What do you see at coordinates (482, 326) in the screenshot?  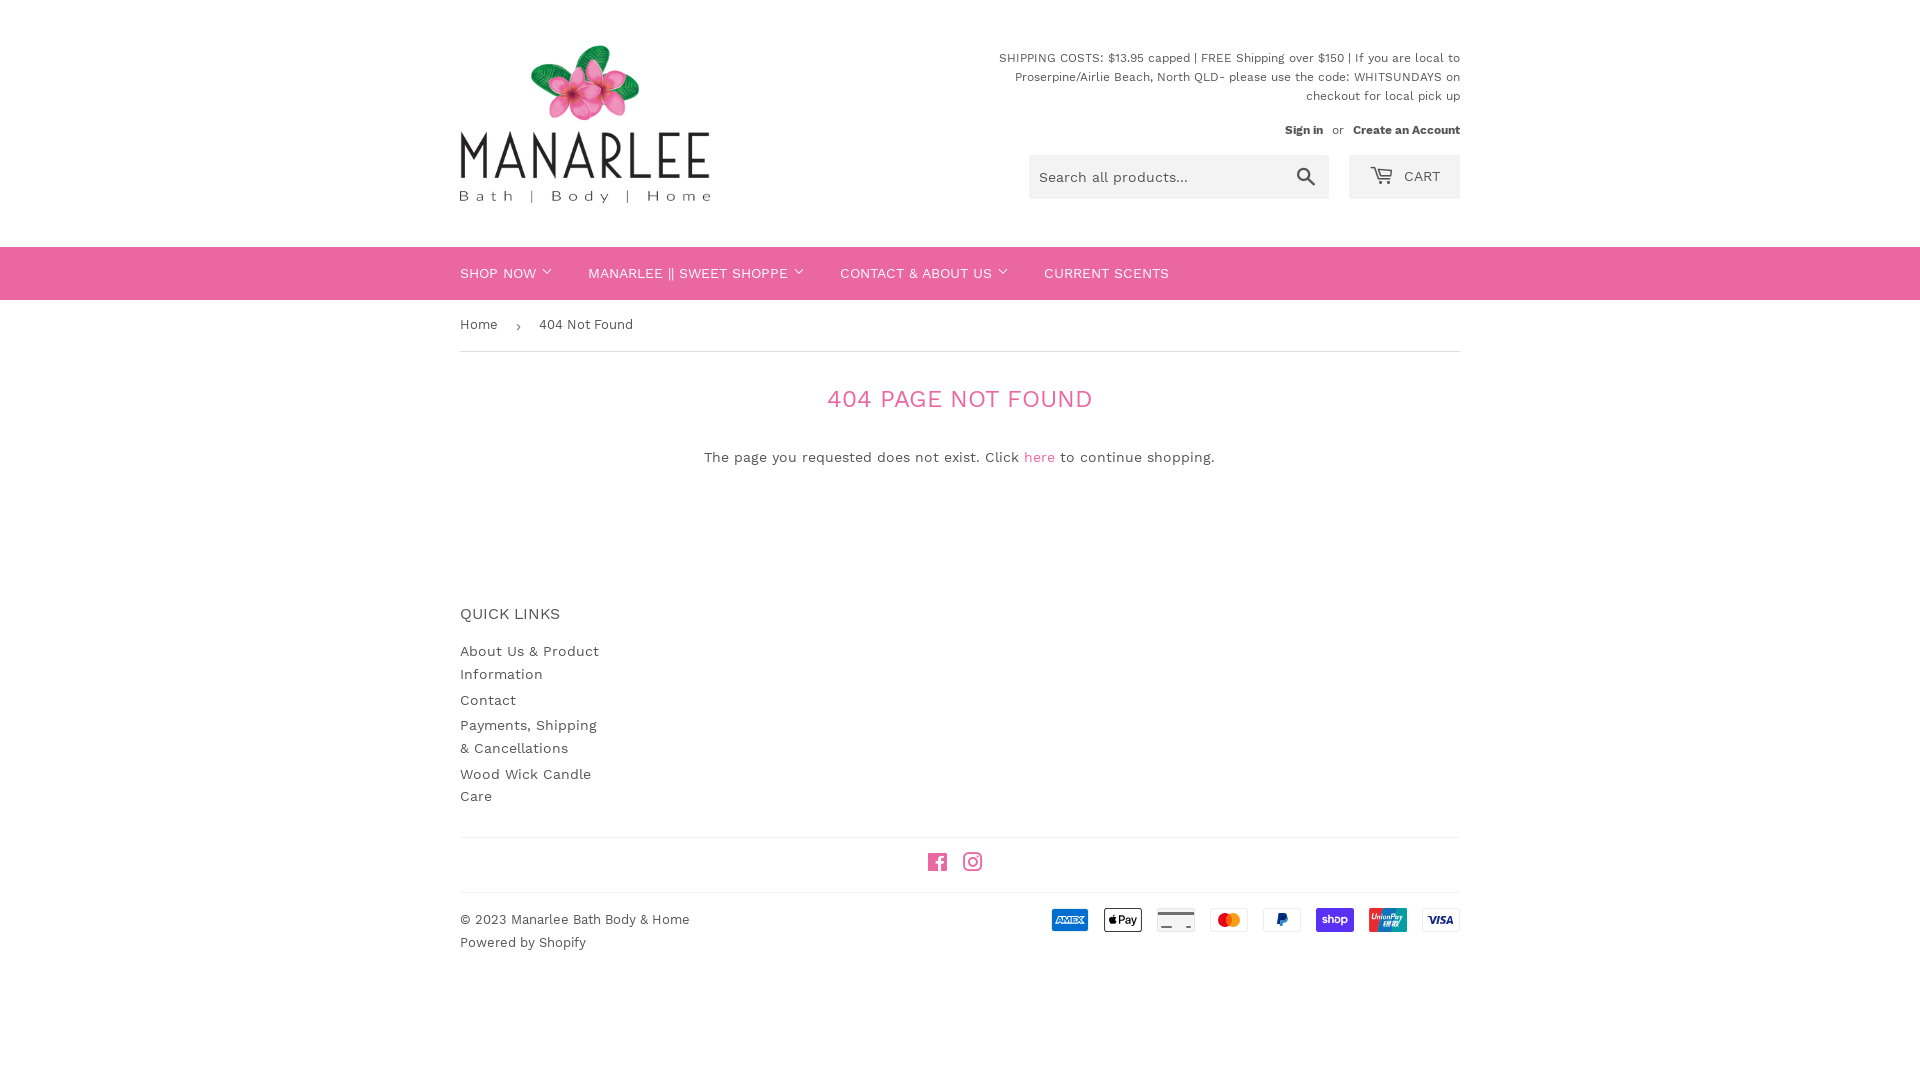 I see `Home` at bounding box center [482, 326].